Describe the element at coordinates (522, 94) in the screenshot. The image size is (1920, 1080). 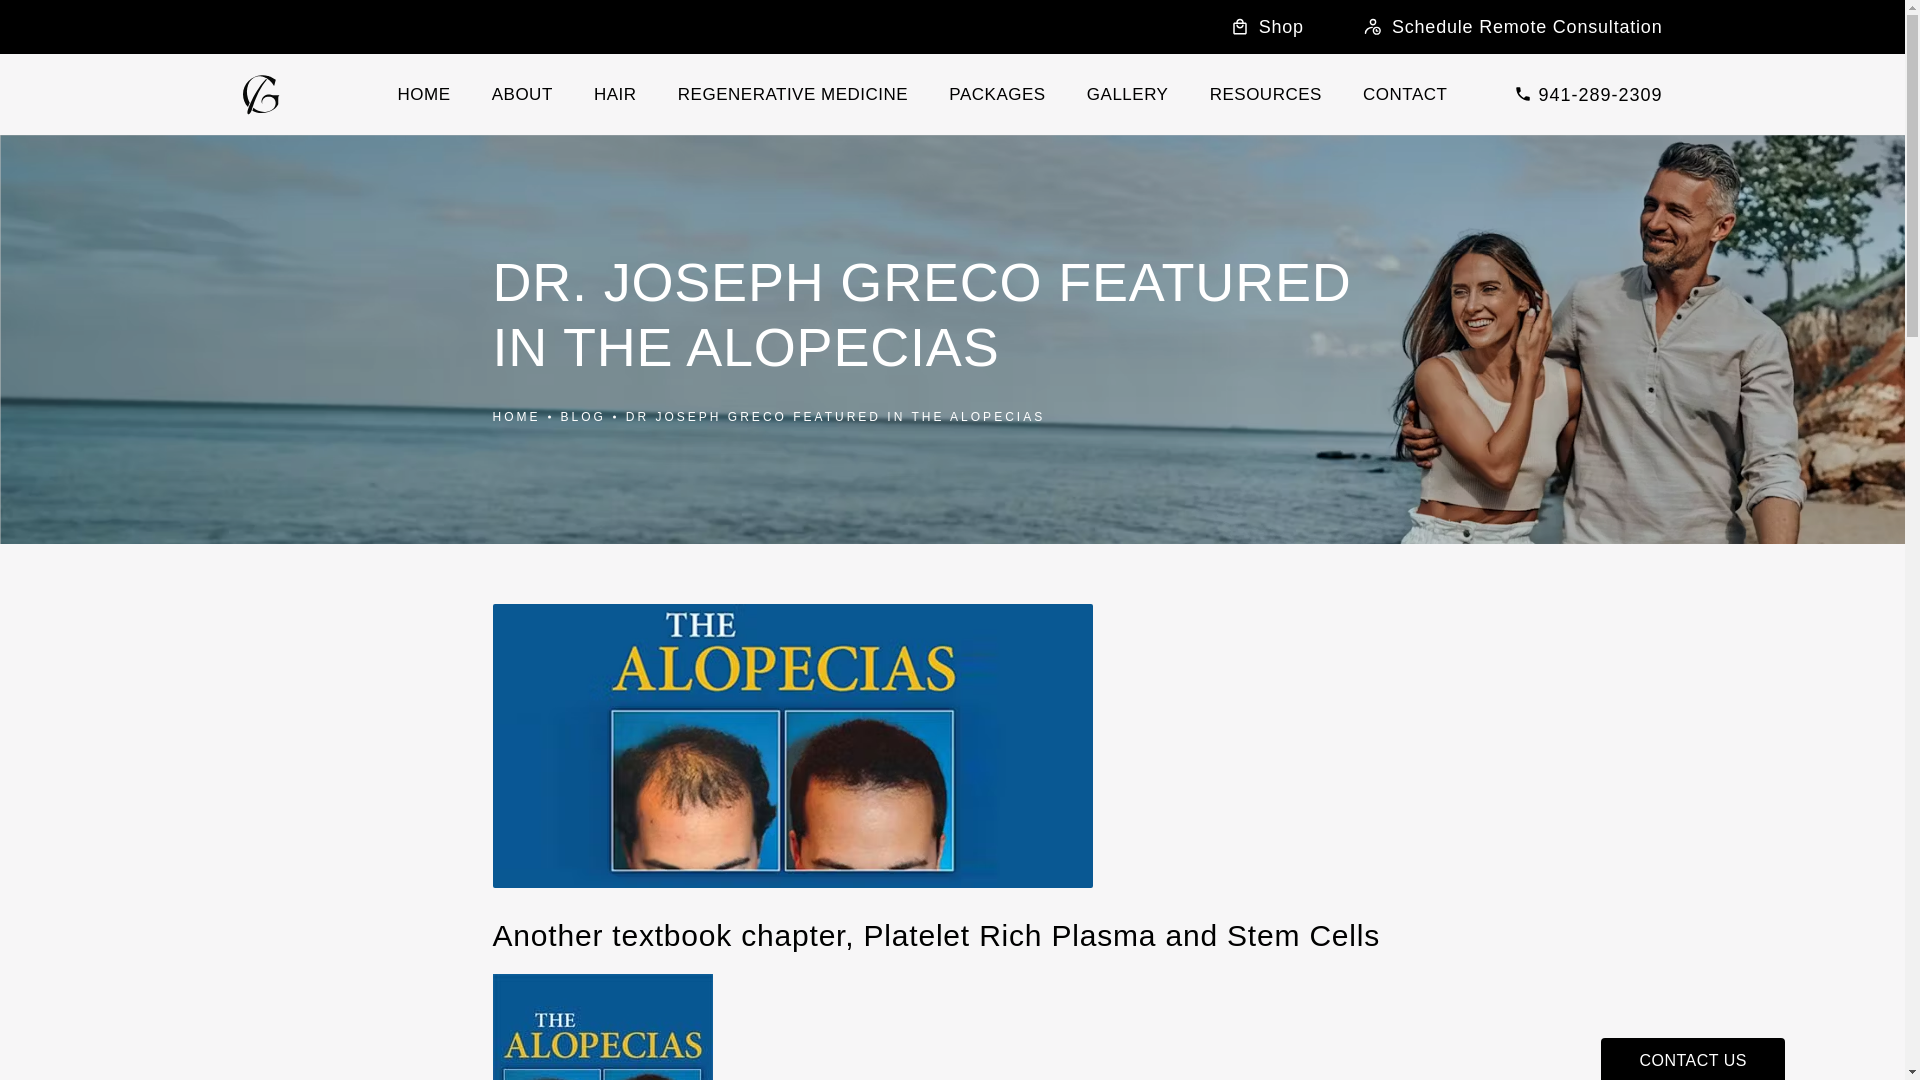
I see `ABOUT` at that location.